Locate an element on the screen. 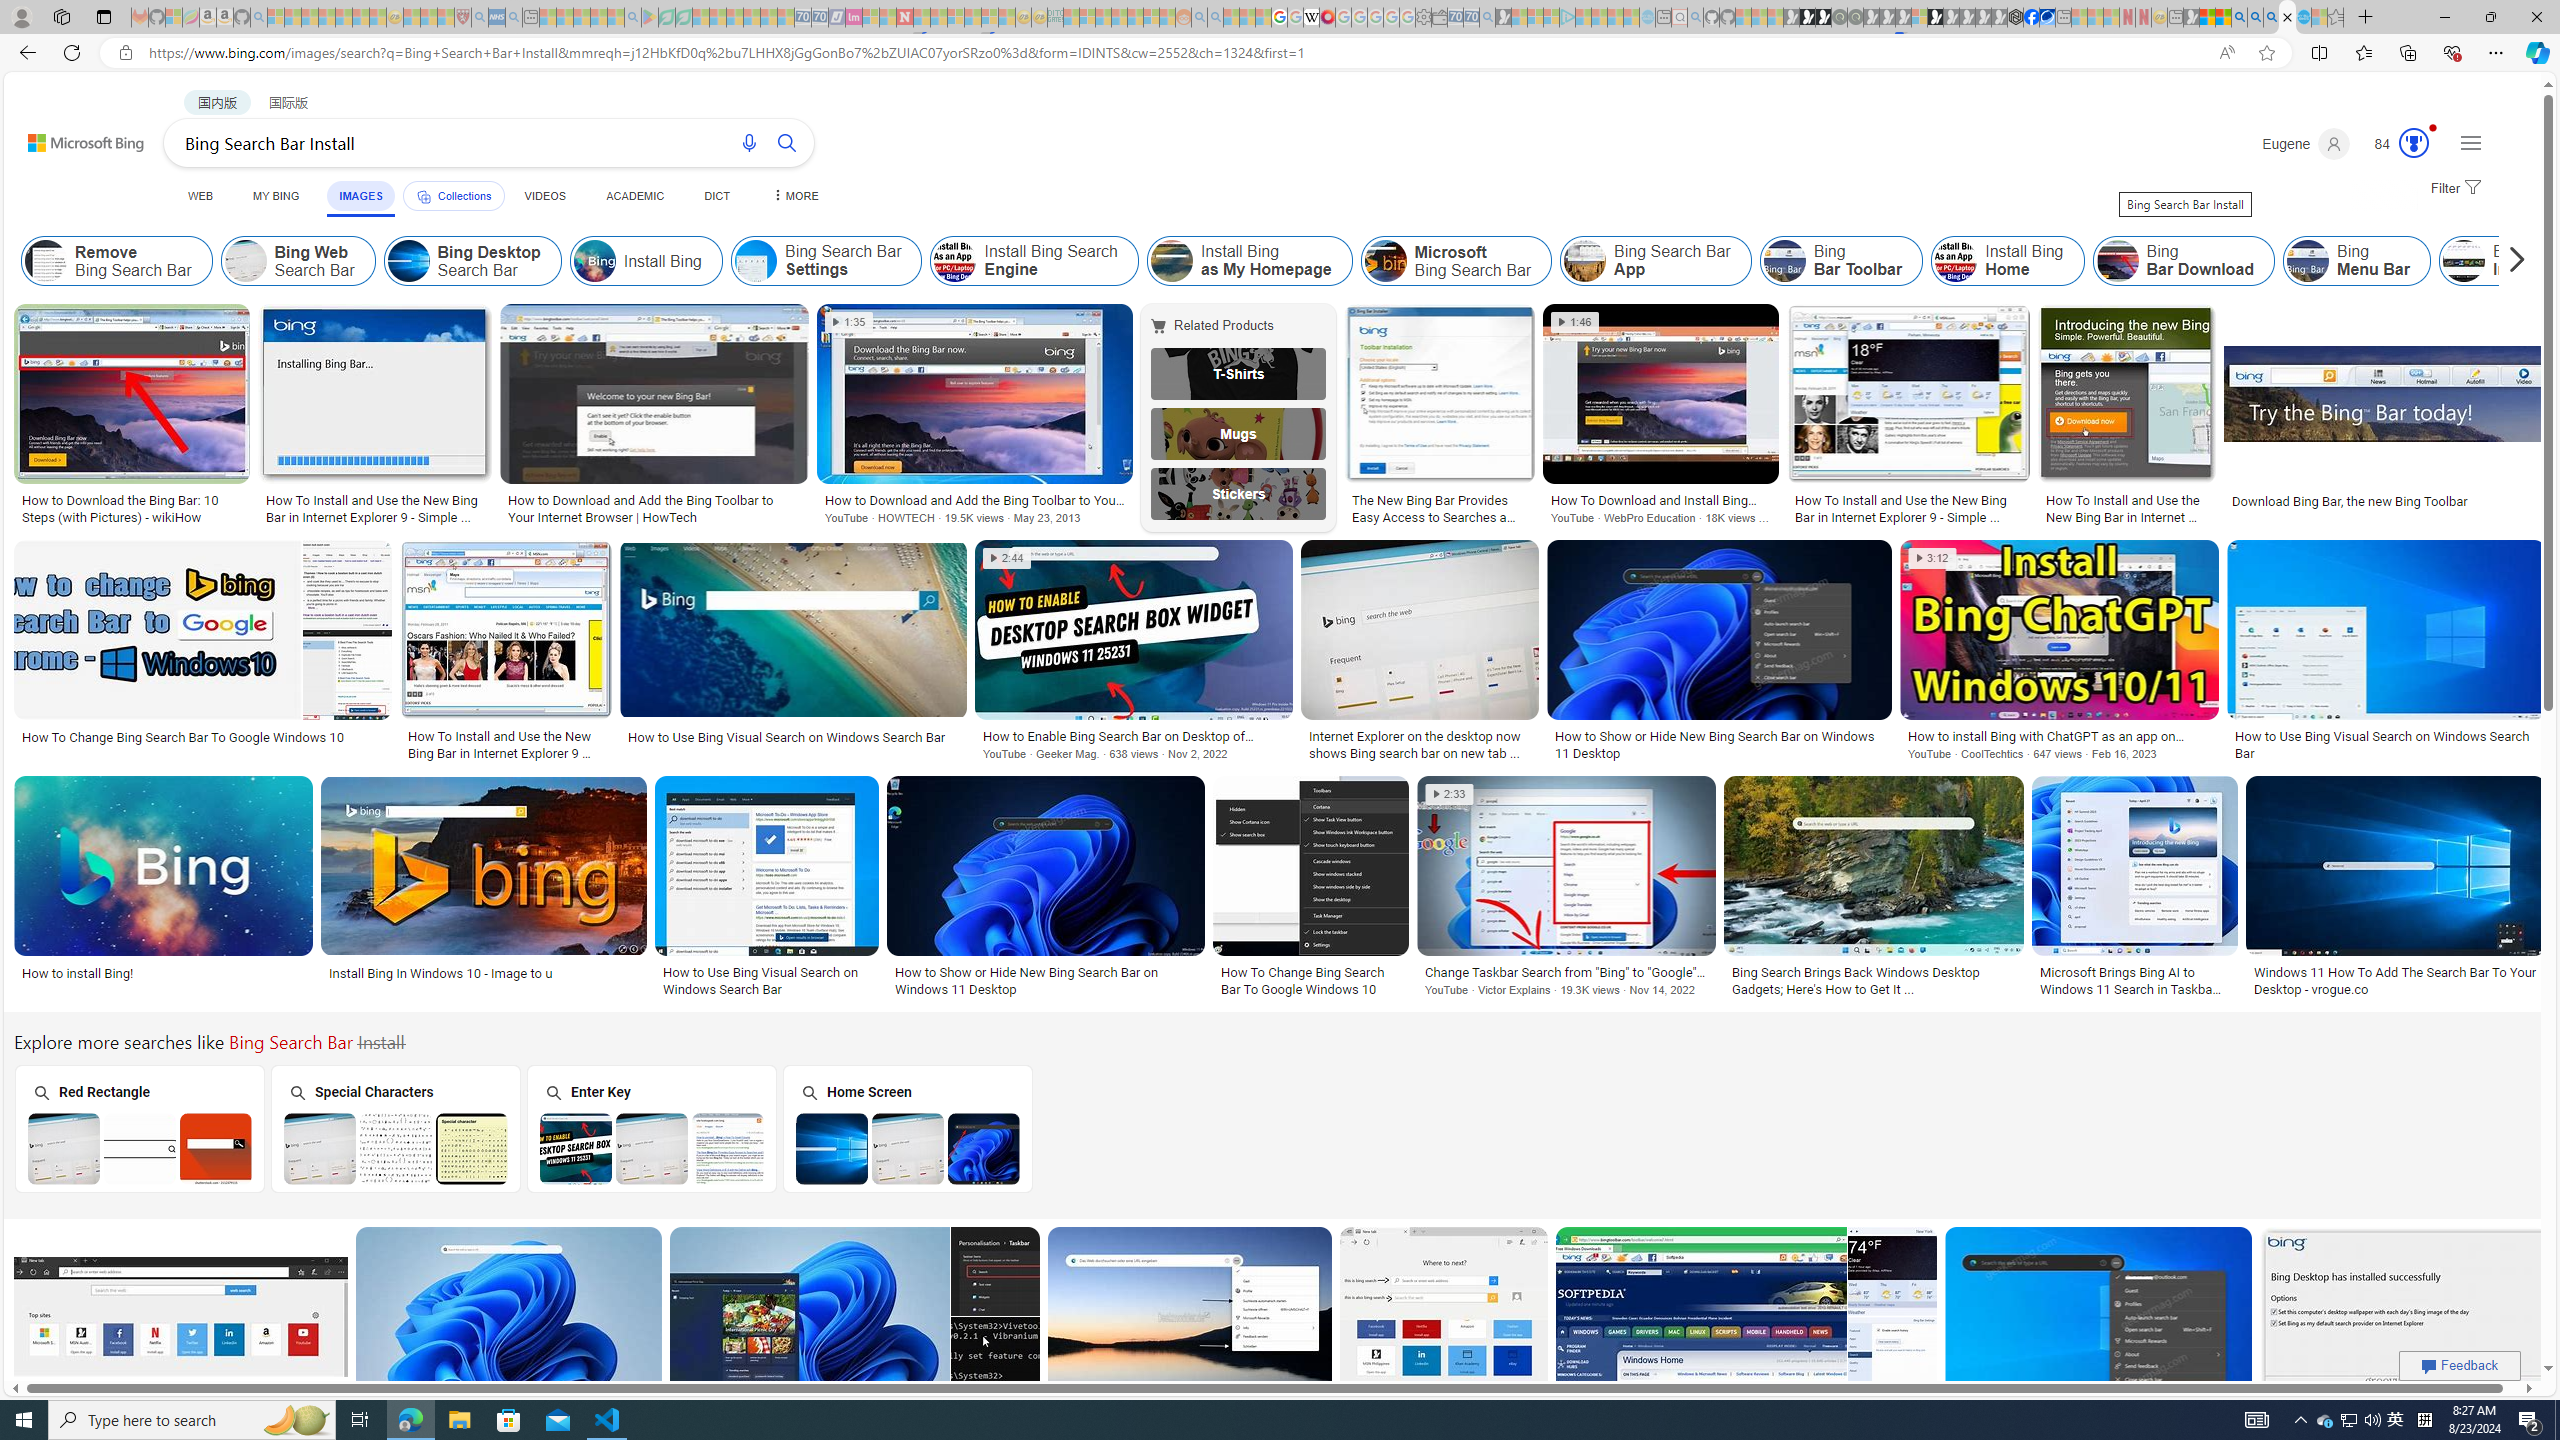  Kinda Frugal - MSN - Sleeping is located at coordinates (1135, 17).